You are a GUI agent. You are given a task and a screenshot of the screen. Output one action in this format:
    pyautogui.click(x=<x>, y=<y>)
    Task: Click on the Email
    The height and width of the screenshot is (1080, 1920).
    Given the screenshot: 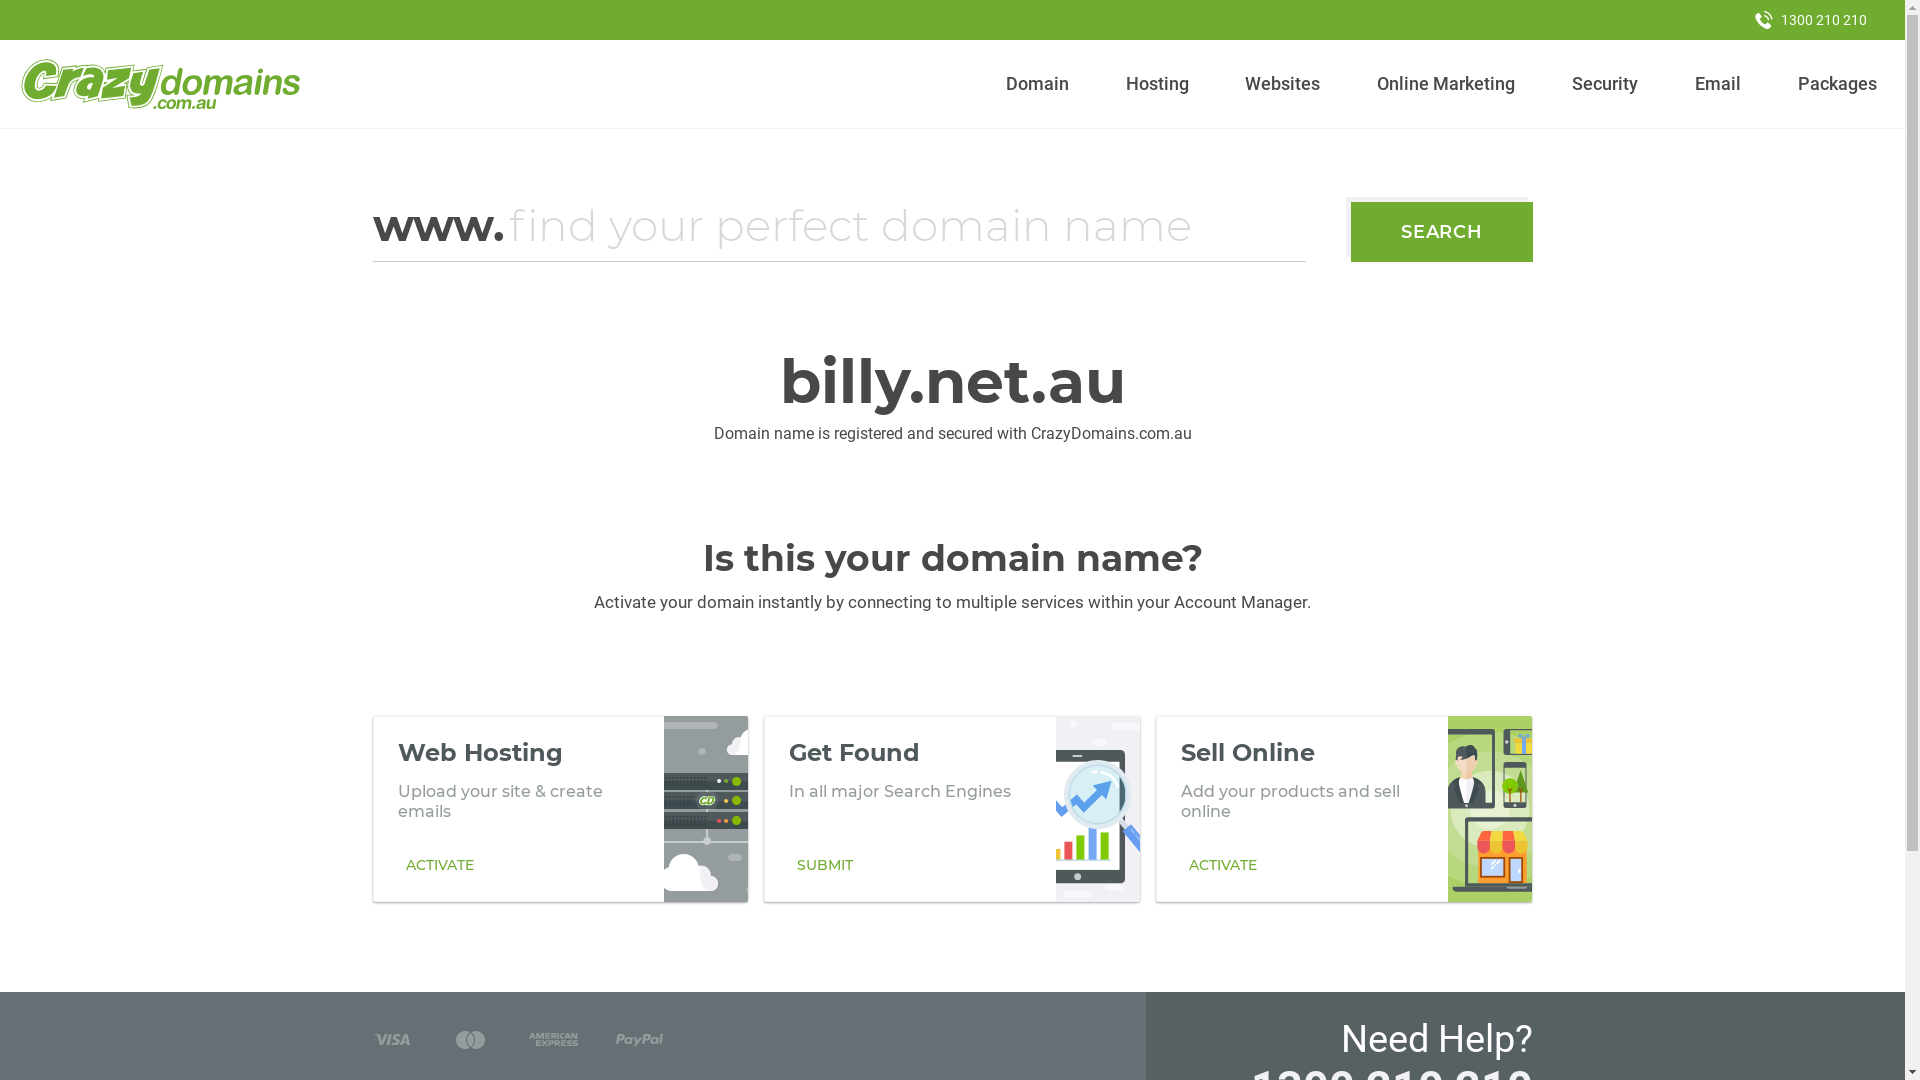 What is the action you would take?
    pyautogui.click(x=1718, y=84)
    